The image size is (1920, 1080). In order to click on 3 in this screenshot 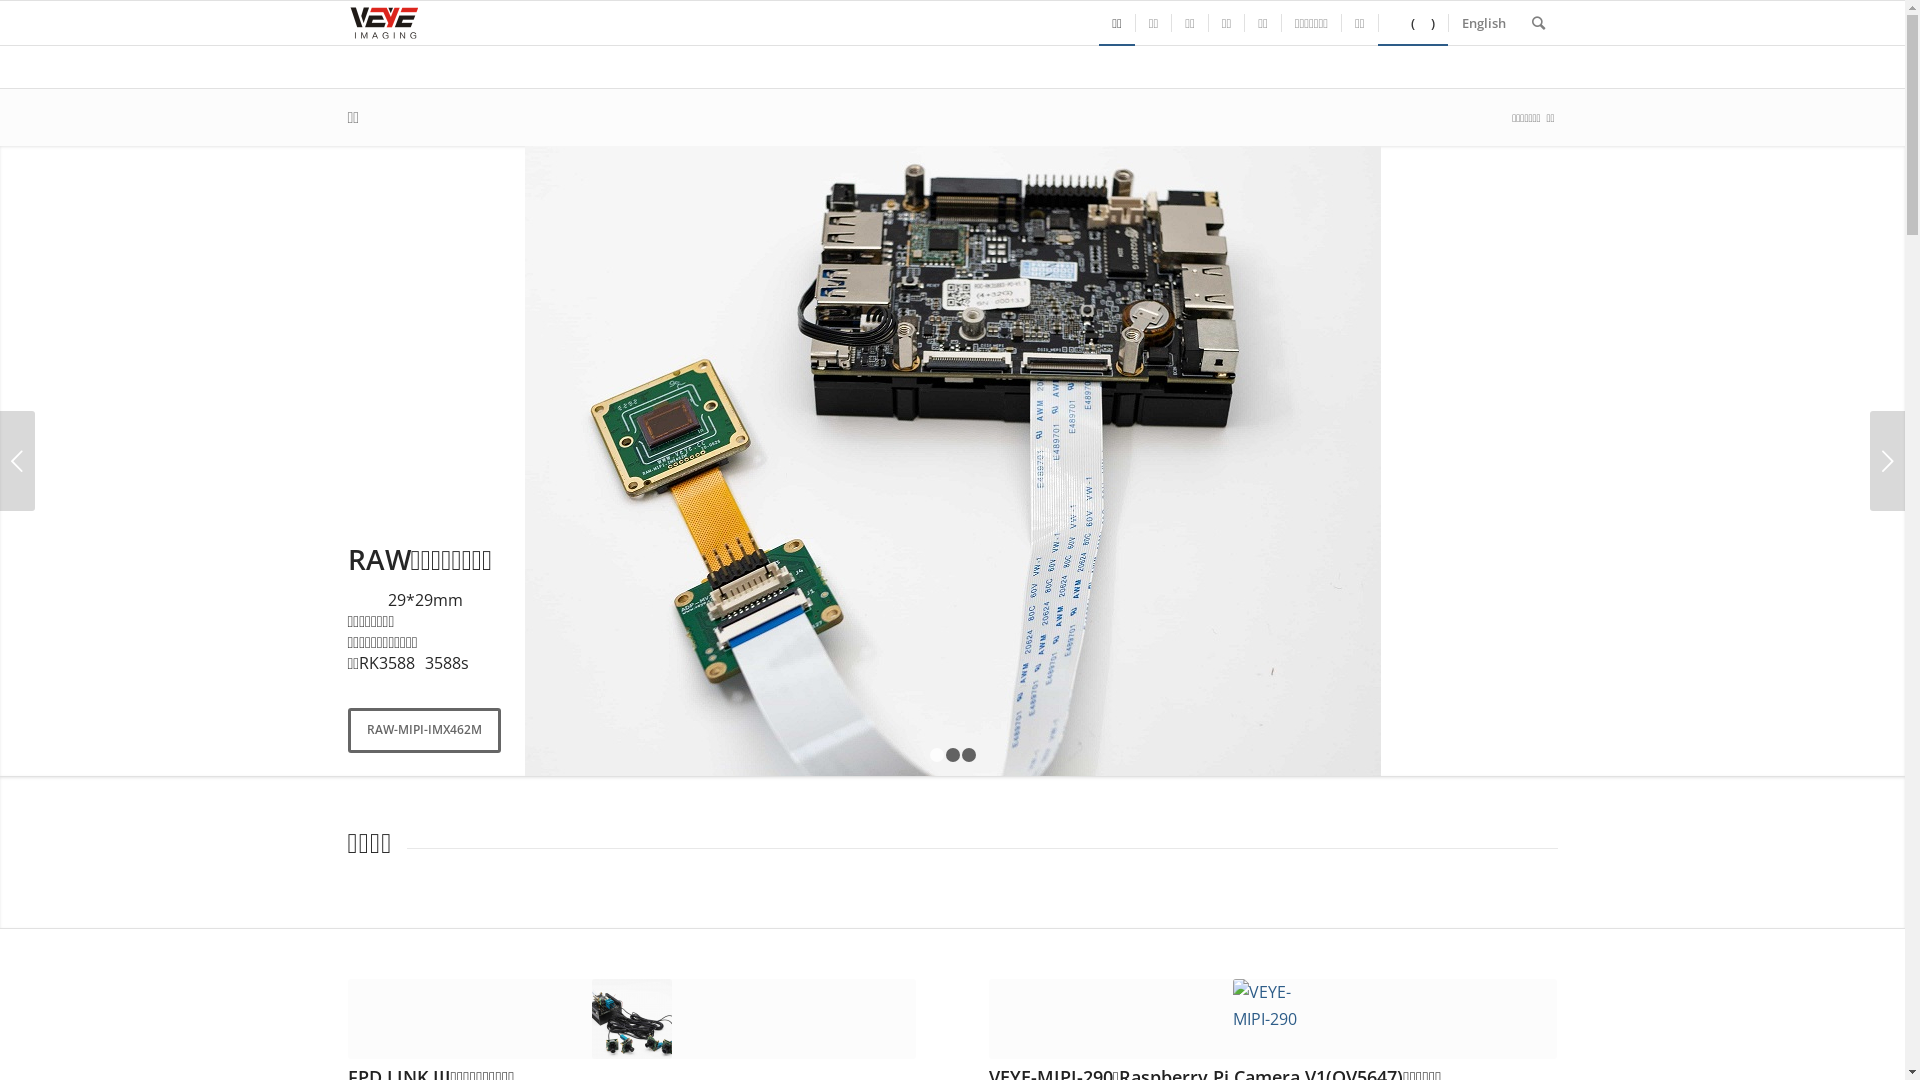, I will do `click(969, 754)`.